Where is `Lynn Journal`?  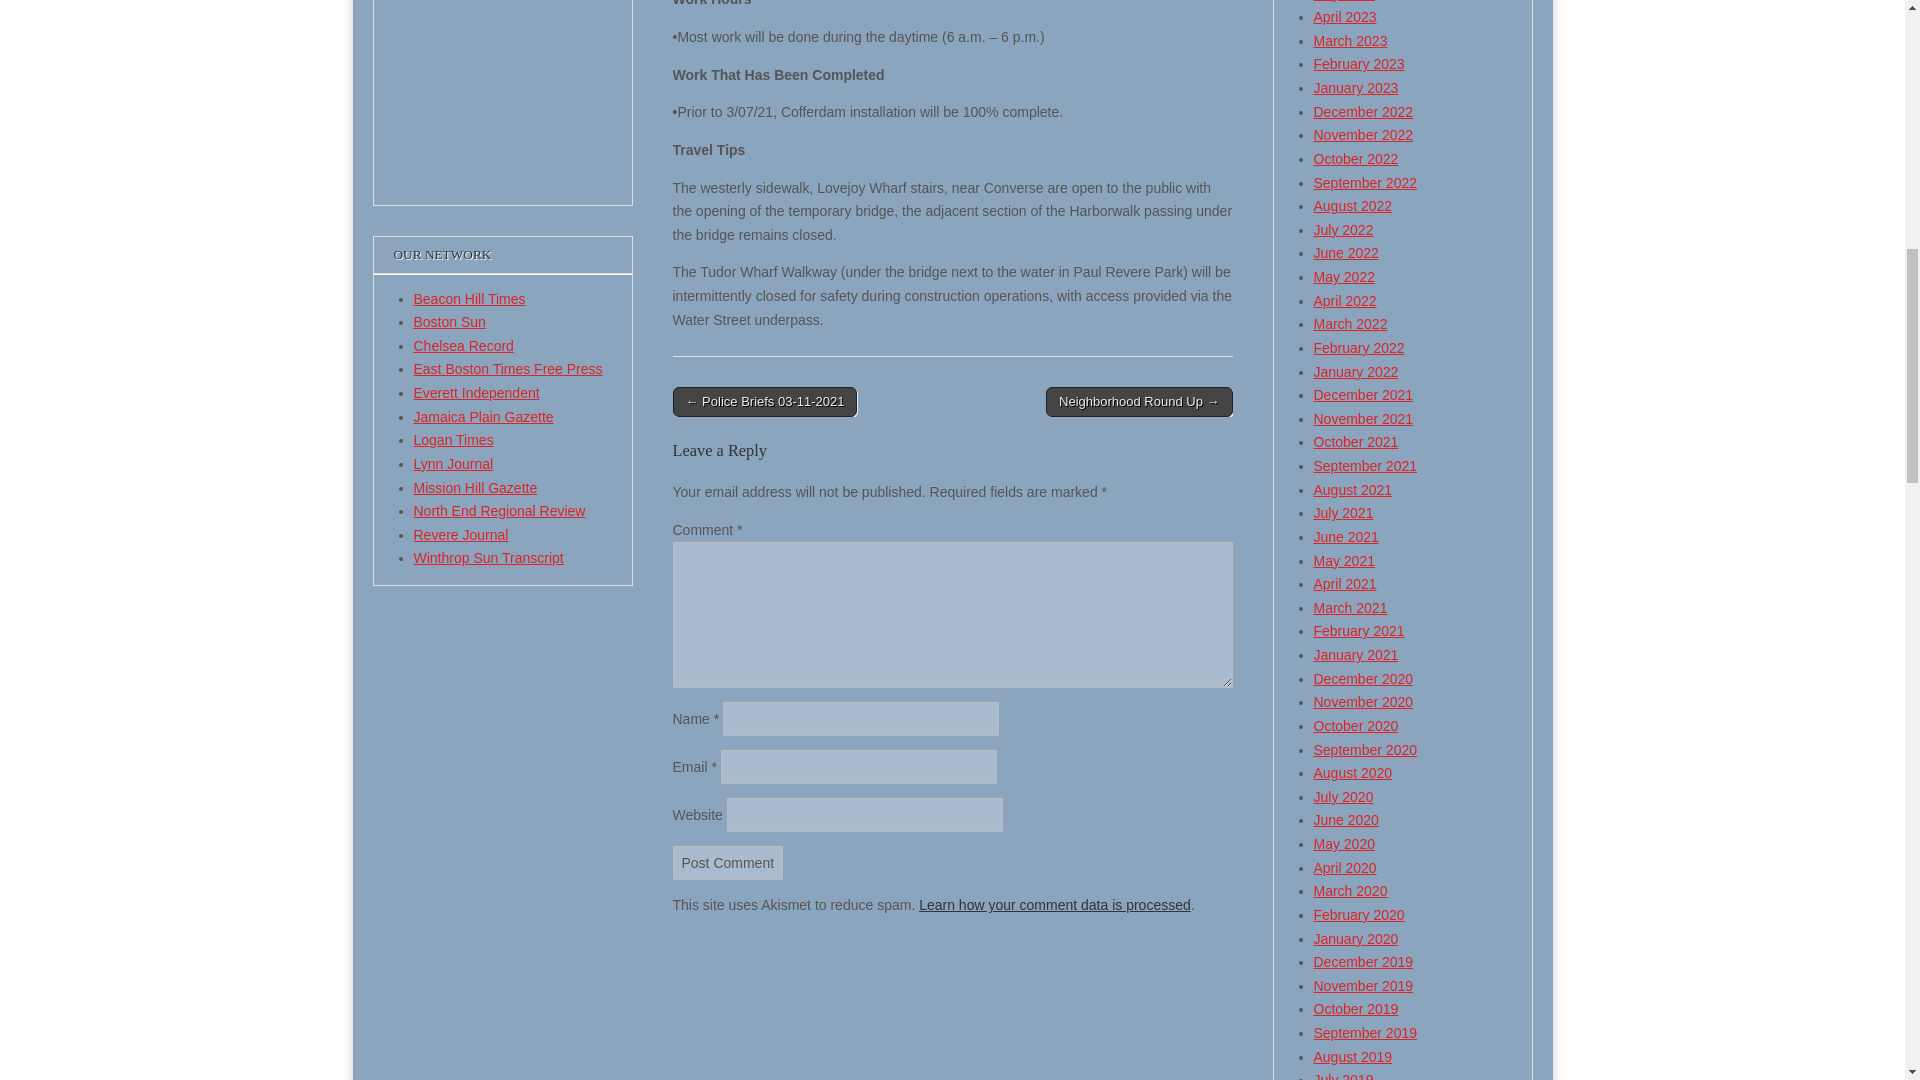 Lynn Journal is located at coordinates (454, 463).